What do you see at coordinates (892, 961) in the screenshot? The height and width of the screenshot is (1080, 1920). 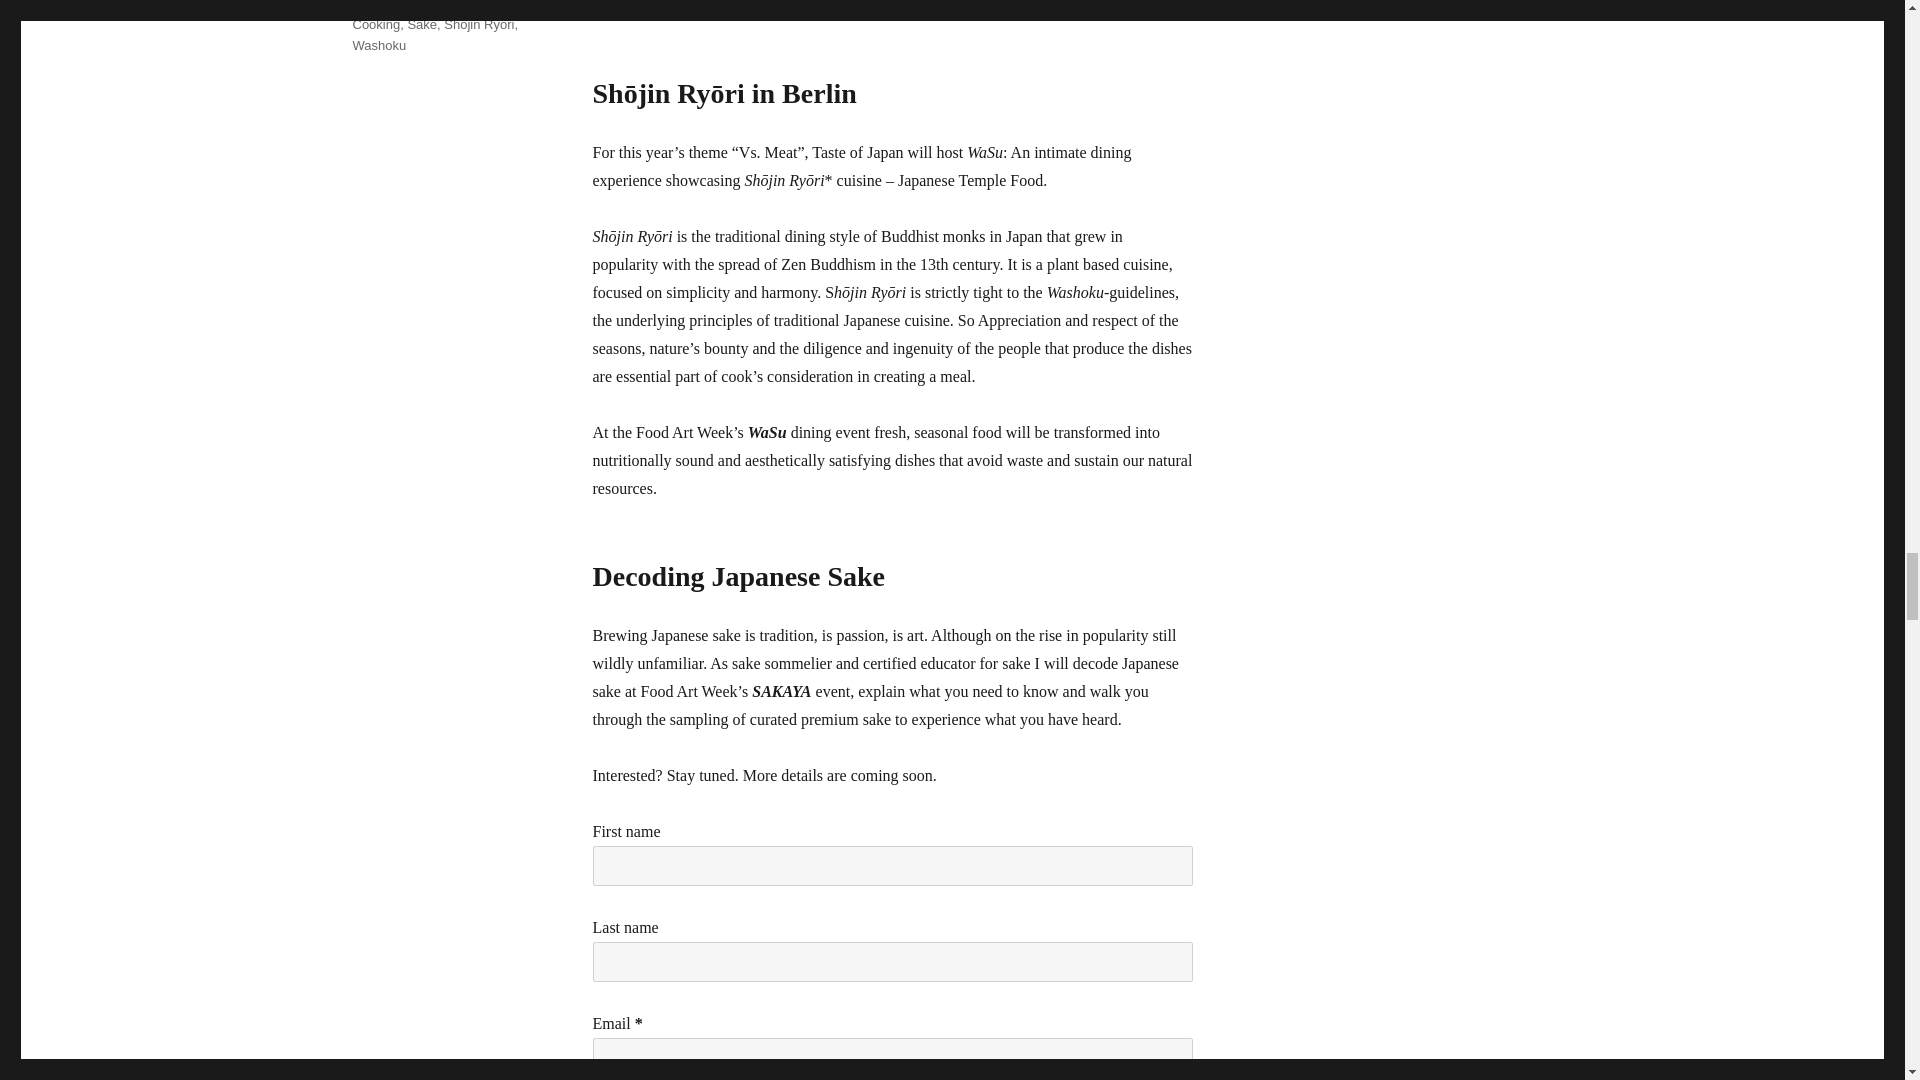 I see `Last name` at bounding box center [892, 961].